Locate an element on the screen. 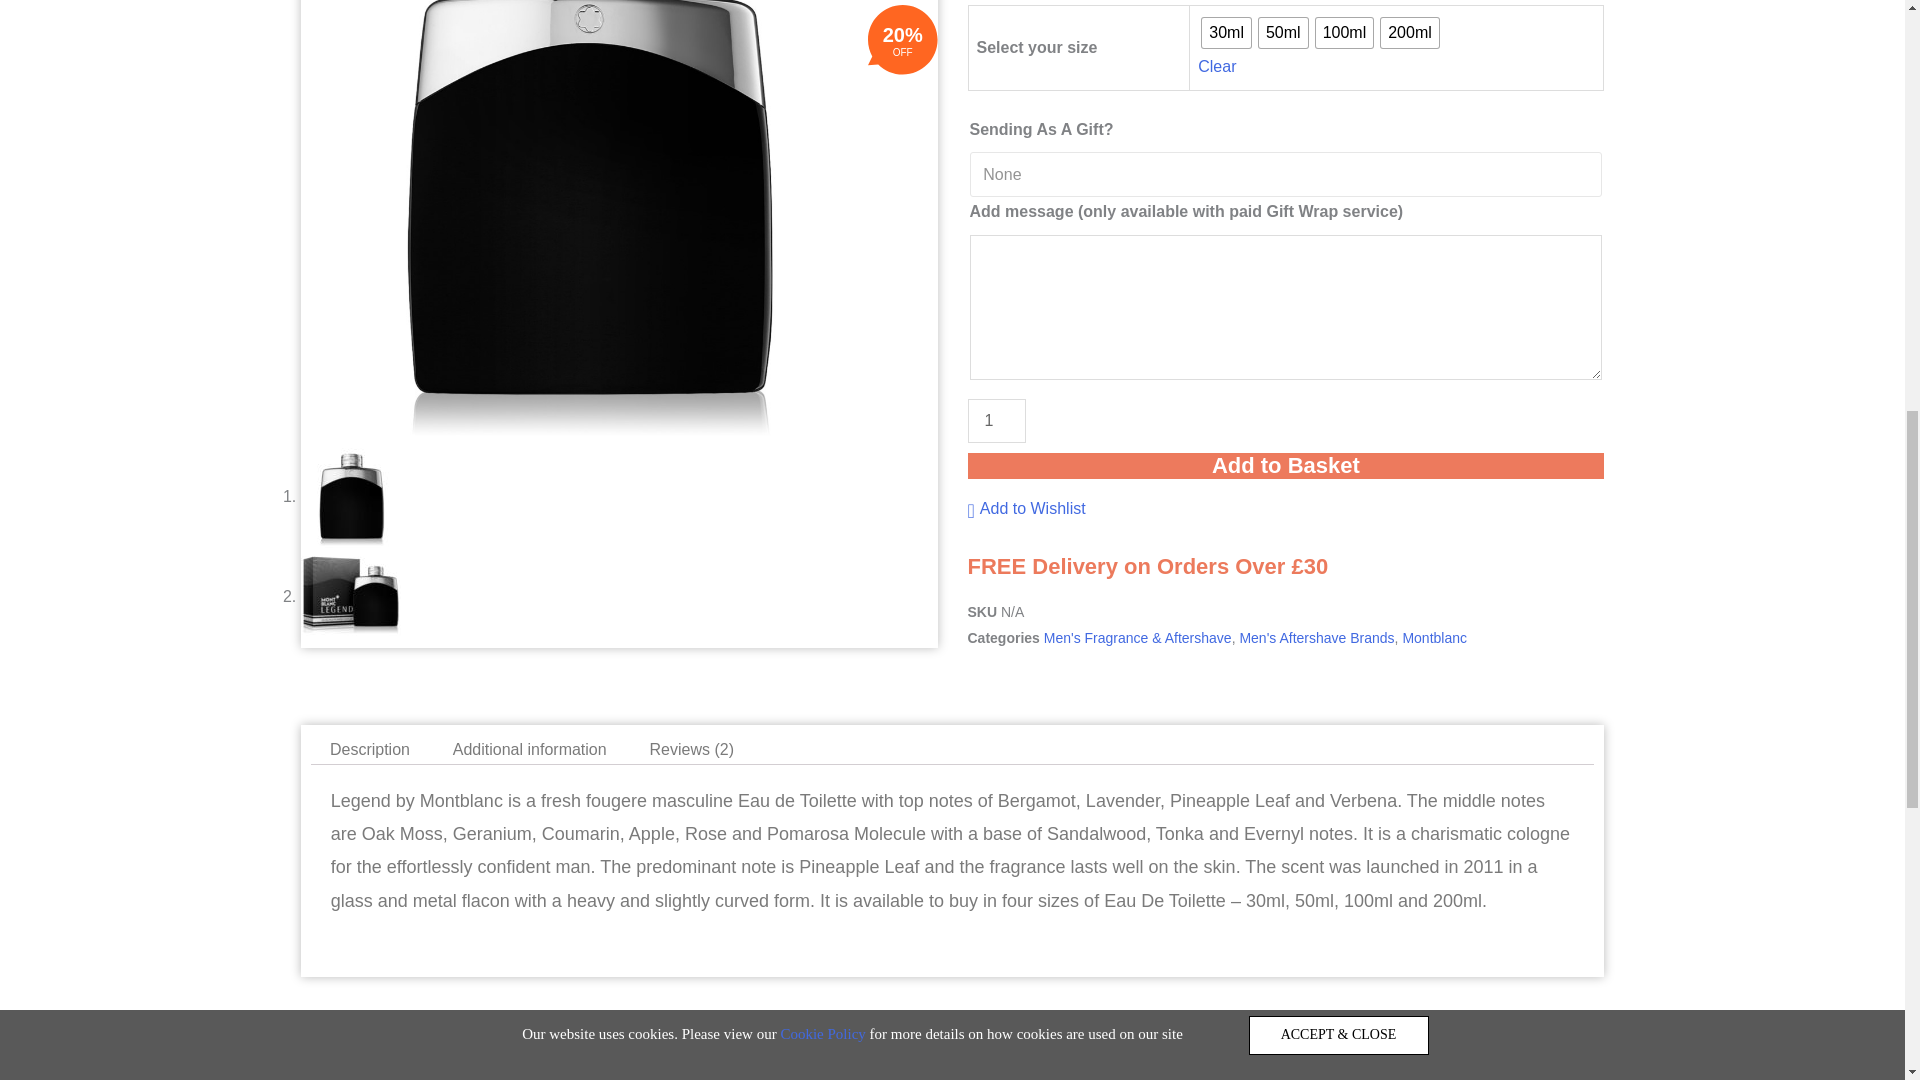  100ml is located at coordinates (1344, 32).